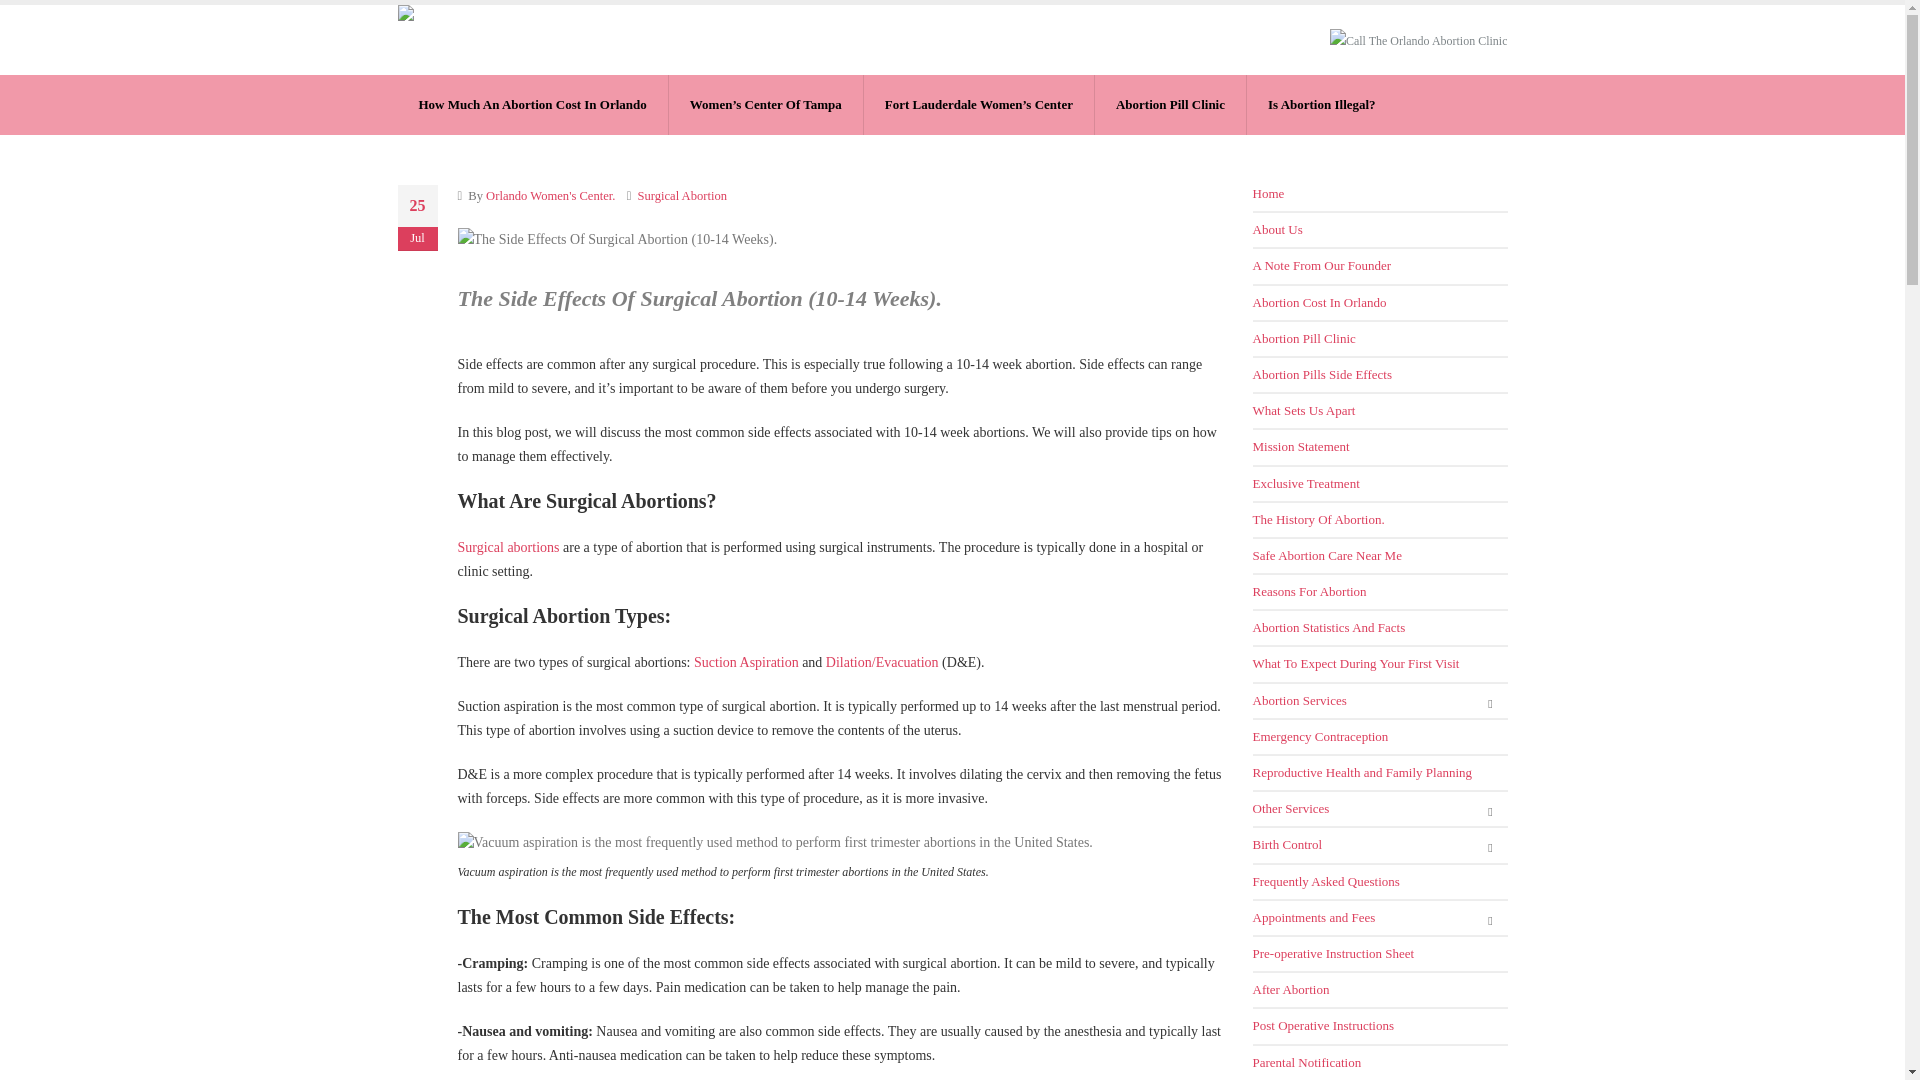  Describe the element at coordinates (1379, 482) in the screenshot. I see `Exclusive Treatment` at that location.